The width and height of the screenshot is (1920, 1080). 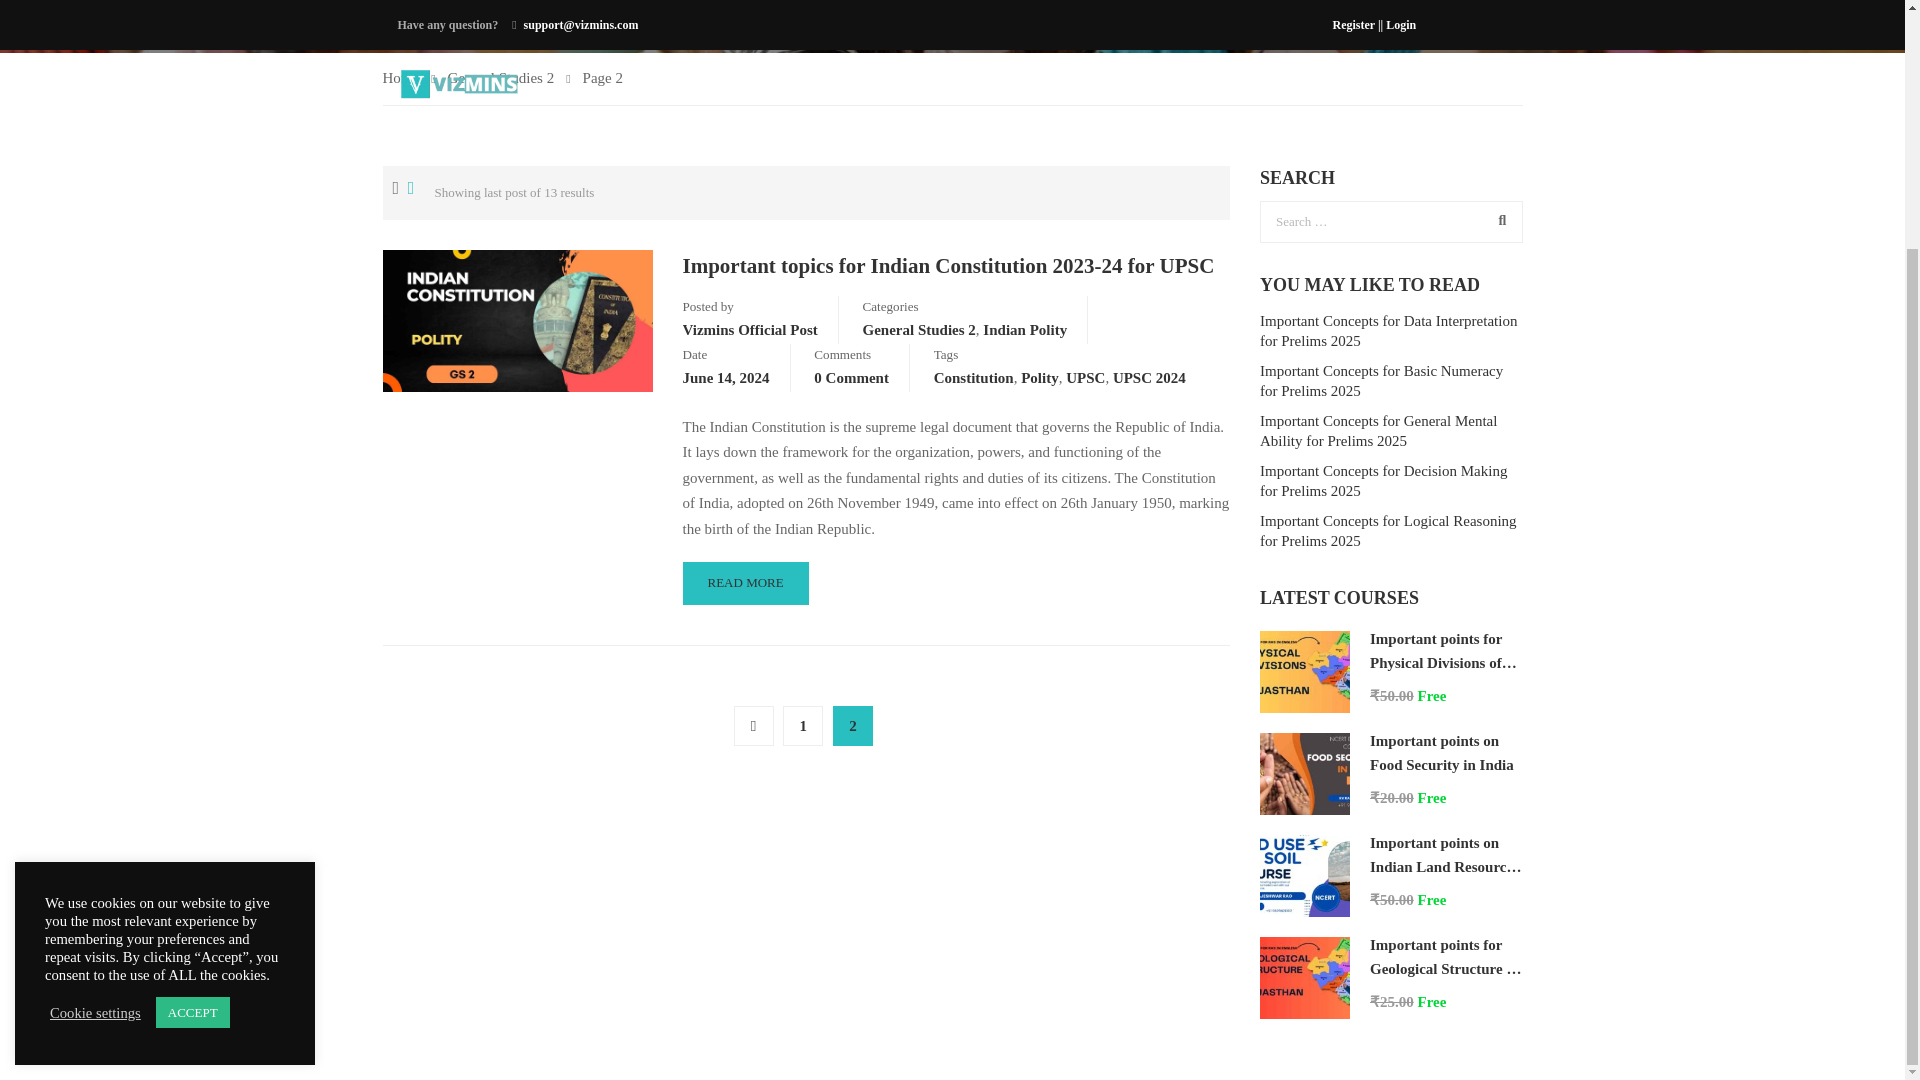 What do you see at coordinates (918, 330) in the screenshot?
I see `General Studies 2` at bounding box center [918, 330].